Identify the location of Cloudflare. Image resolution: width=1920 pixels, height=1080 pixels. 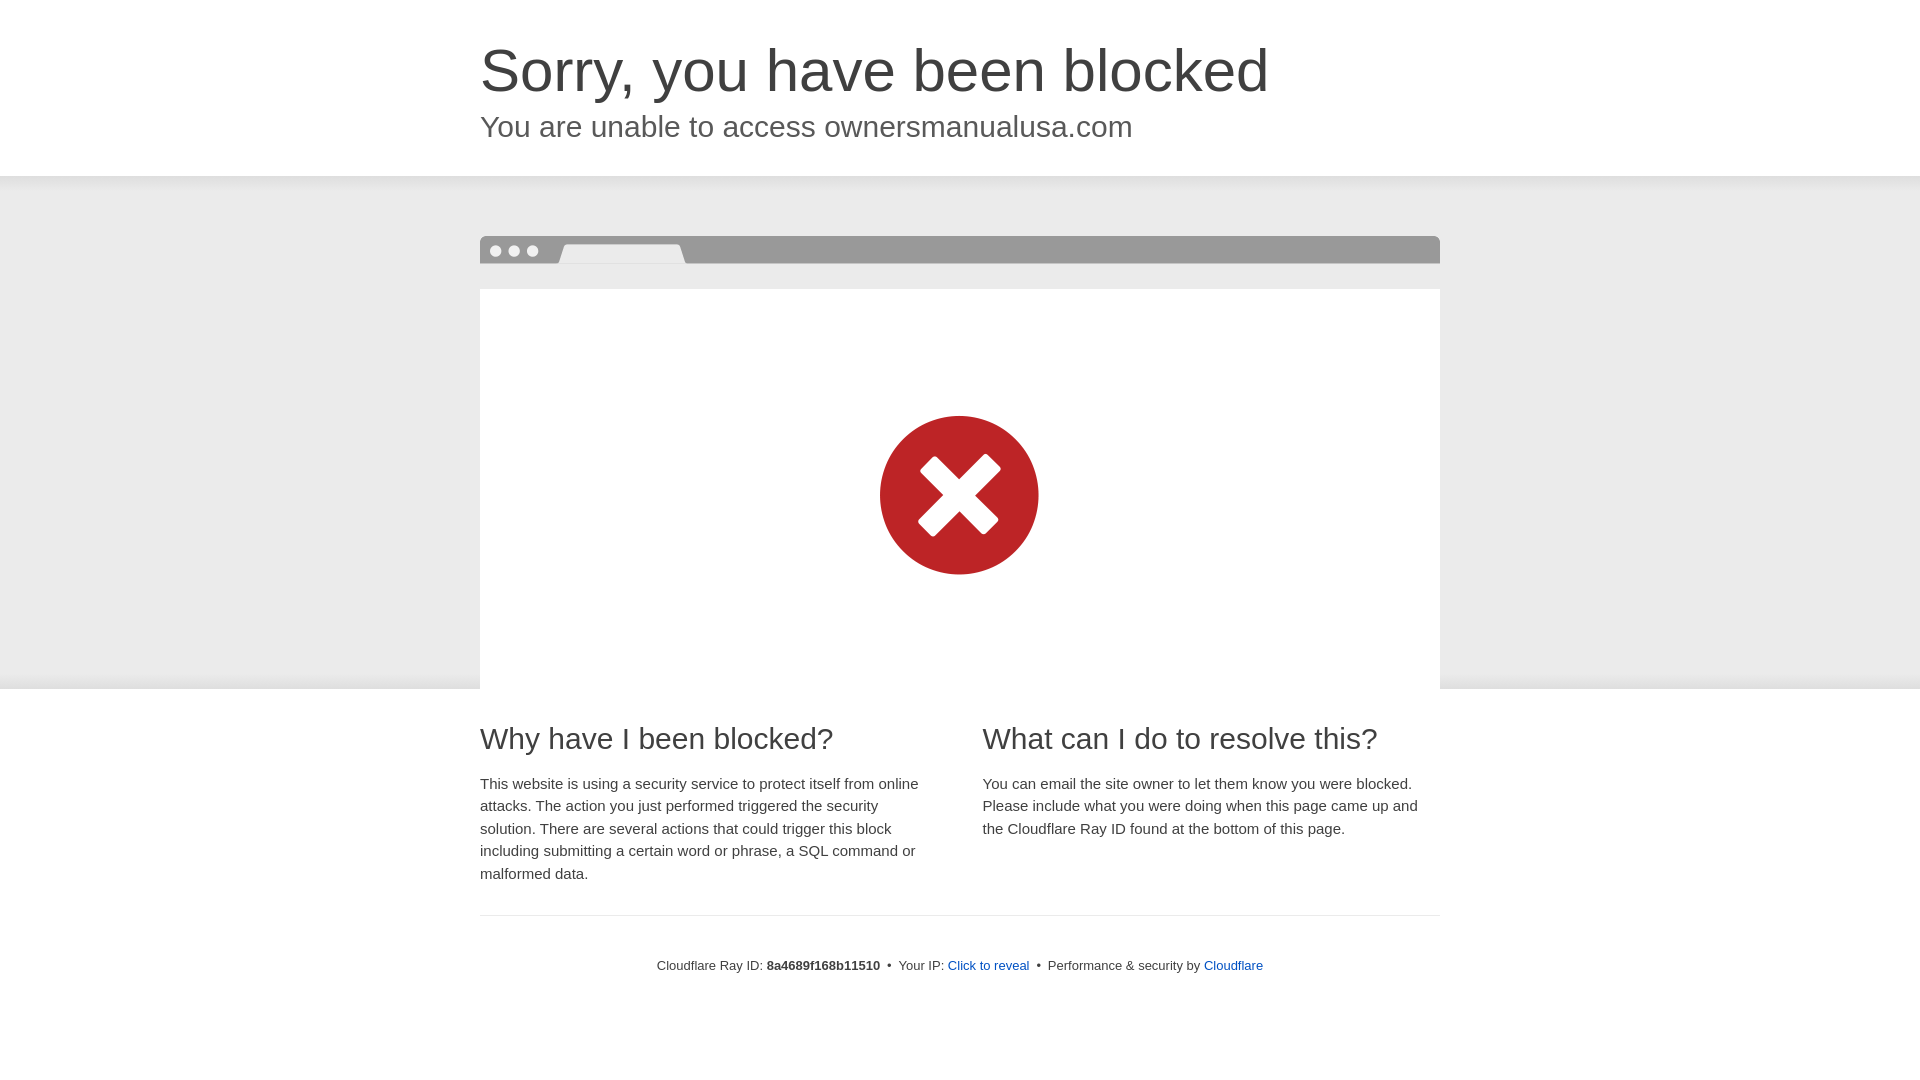
(1233, 965).